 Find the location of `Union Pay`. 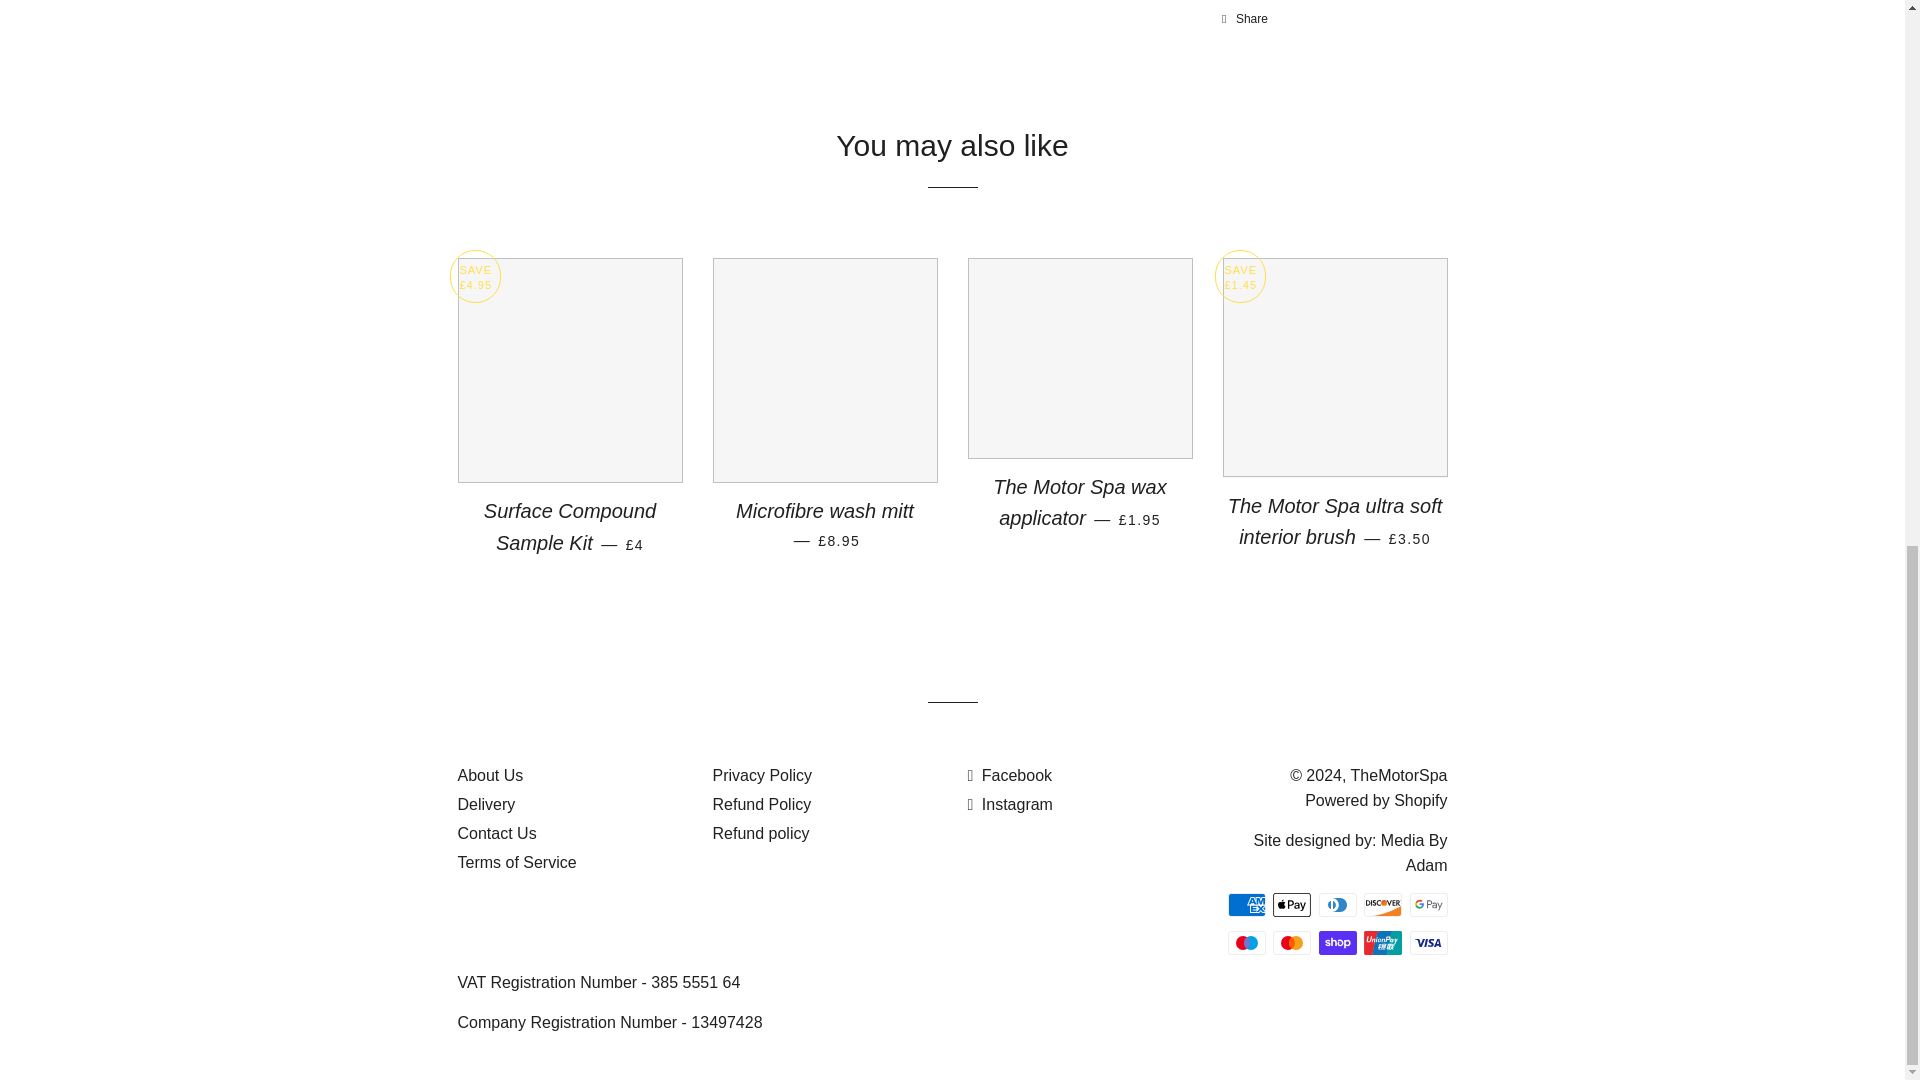

Union Pay is located at coordinates (1382, 942).